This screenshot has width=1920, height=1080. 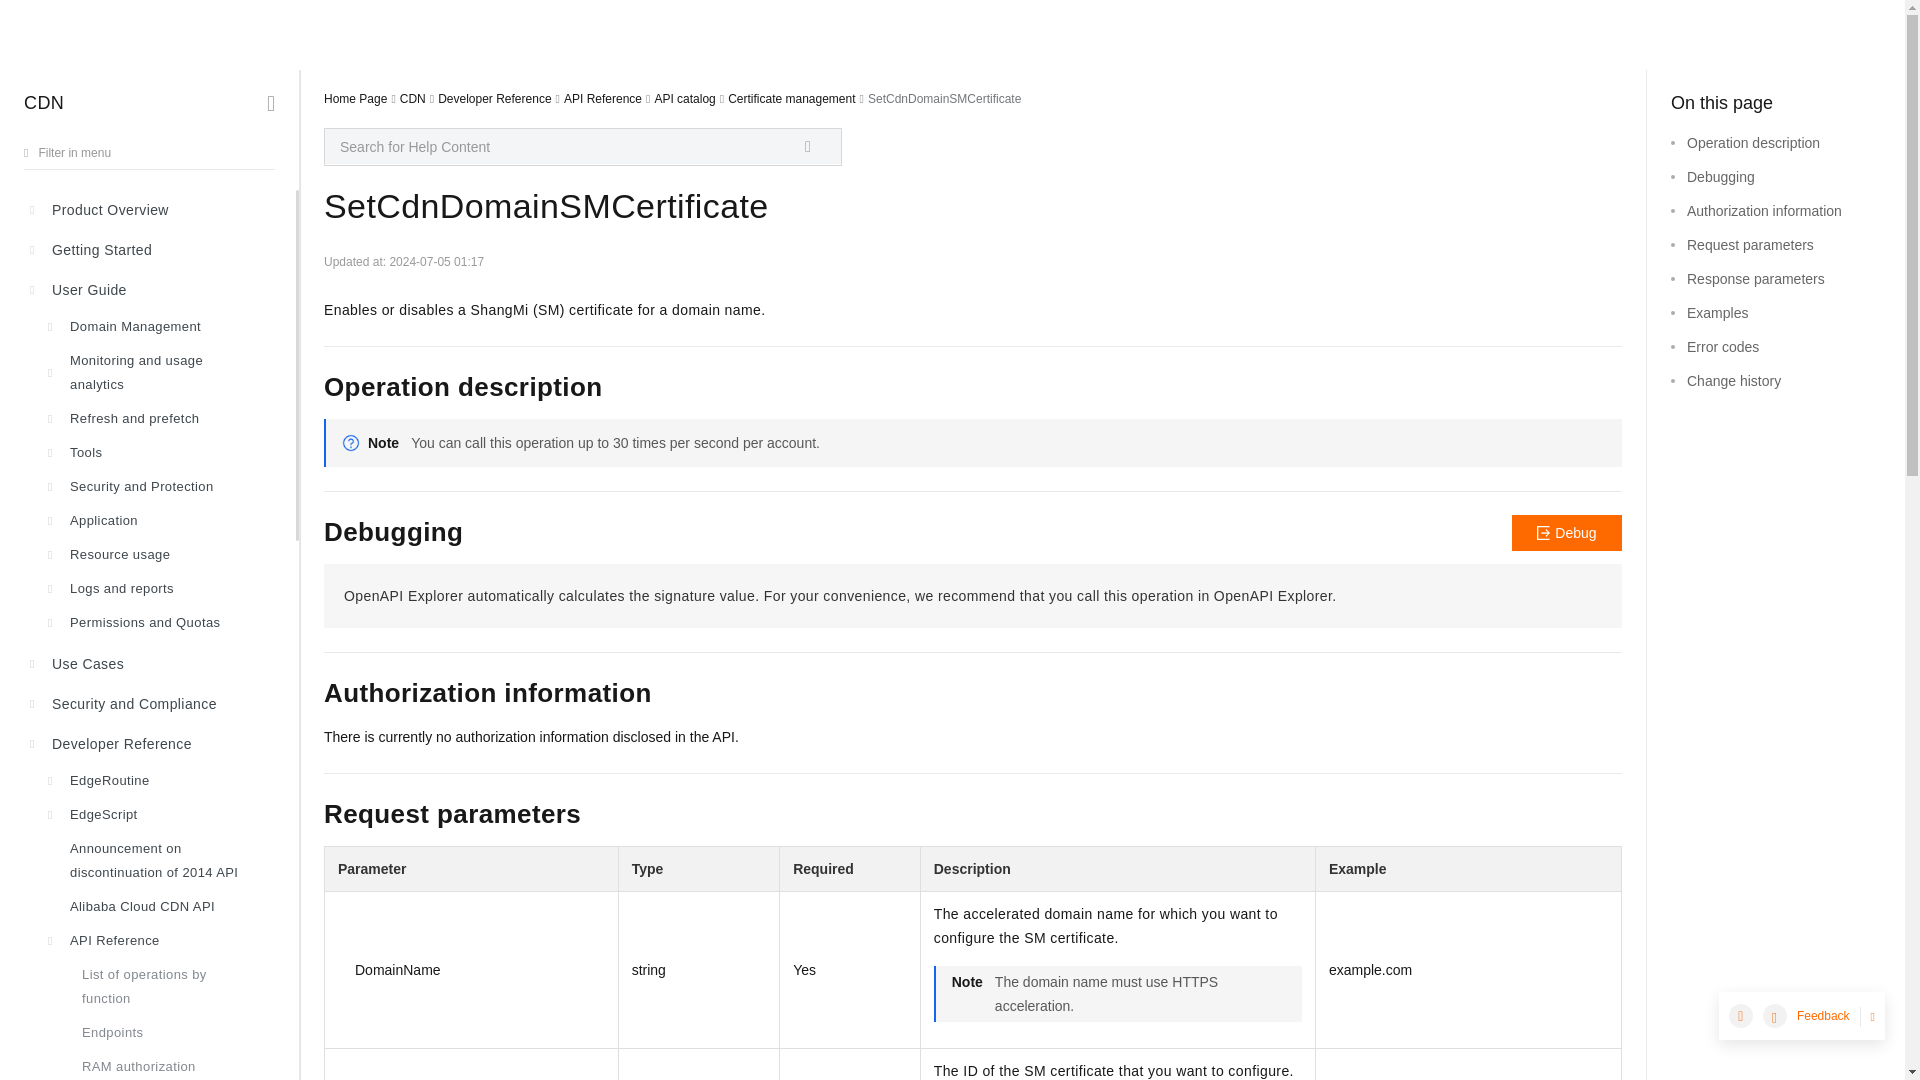 What do you see at coordinates (155, 622) in the screenshot?
I see `Permissions and Quotas` at bounding box center [155, 622].